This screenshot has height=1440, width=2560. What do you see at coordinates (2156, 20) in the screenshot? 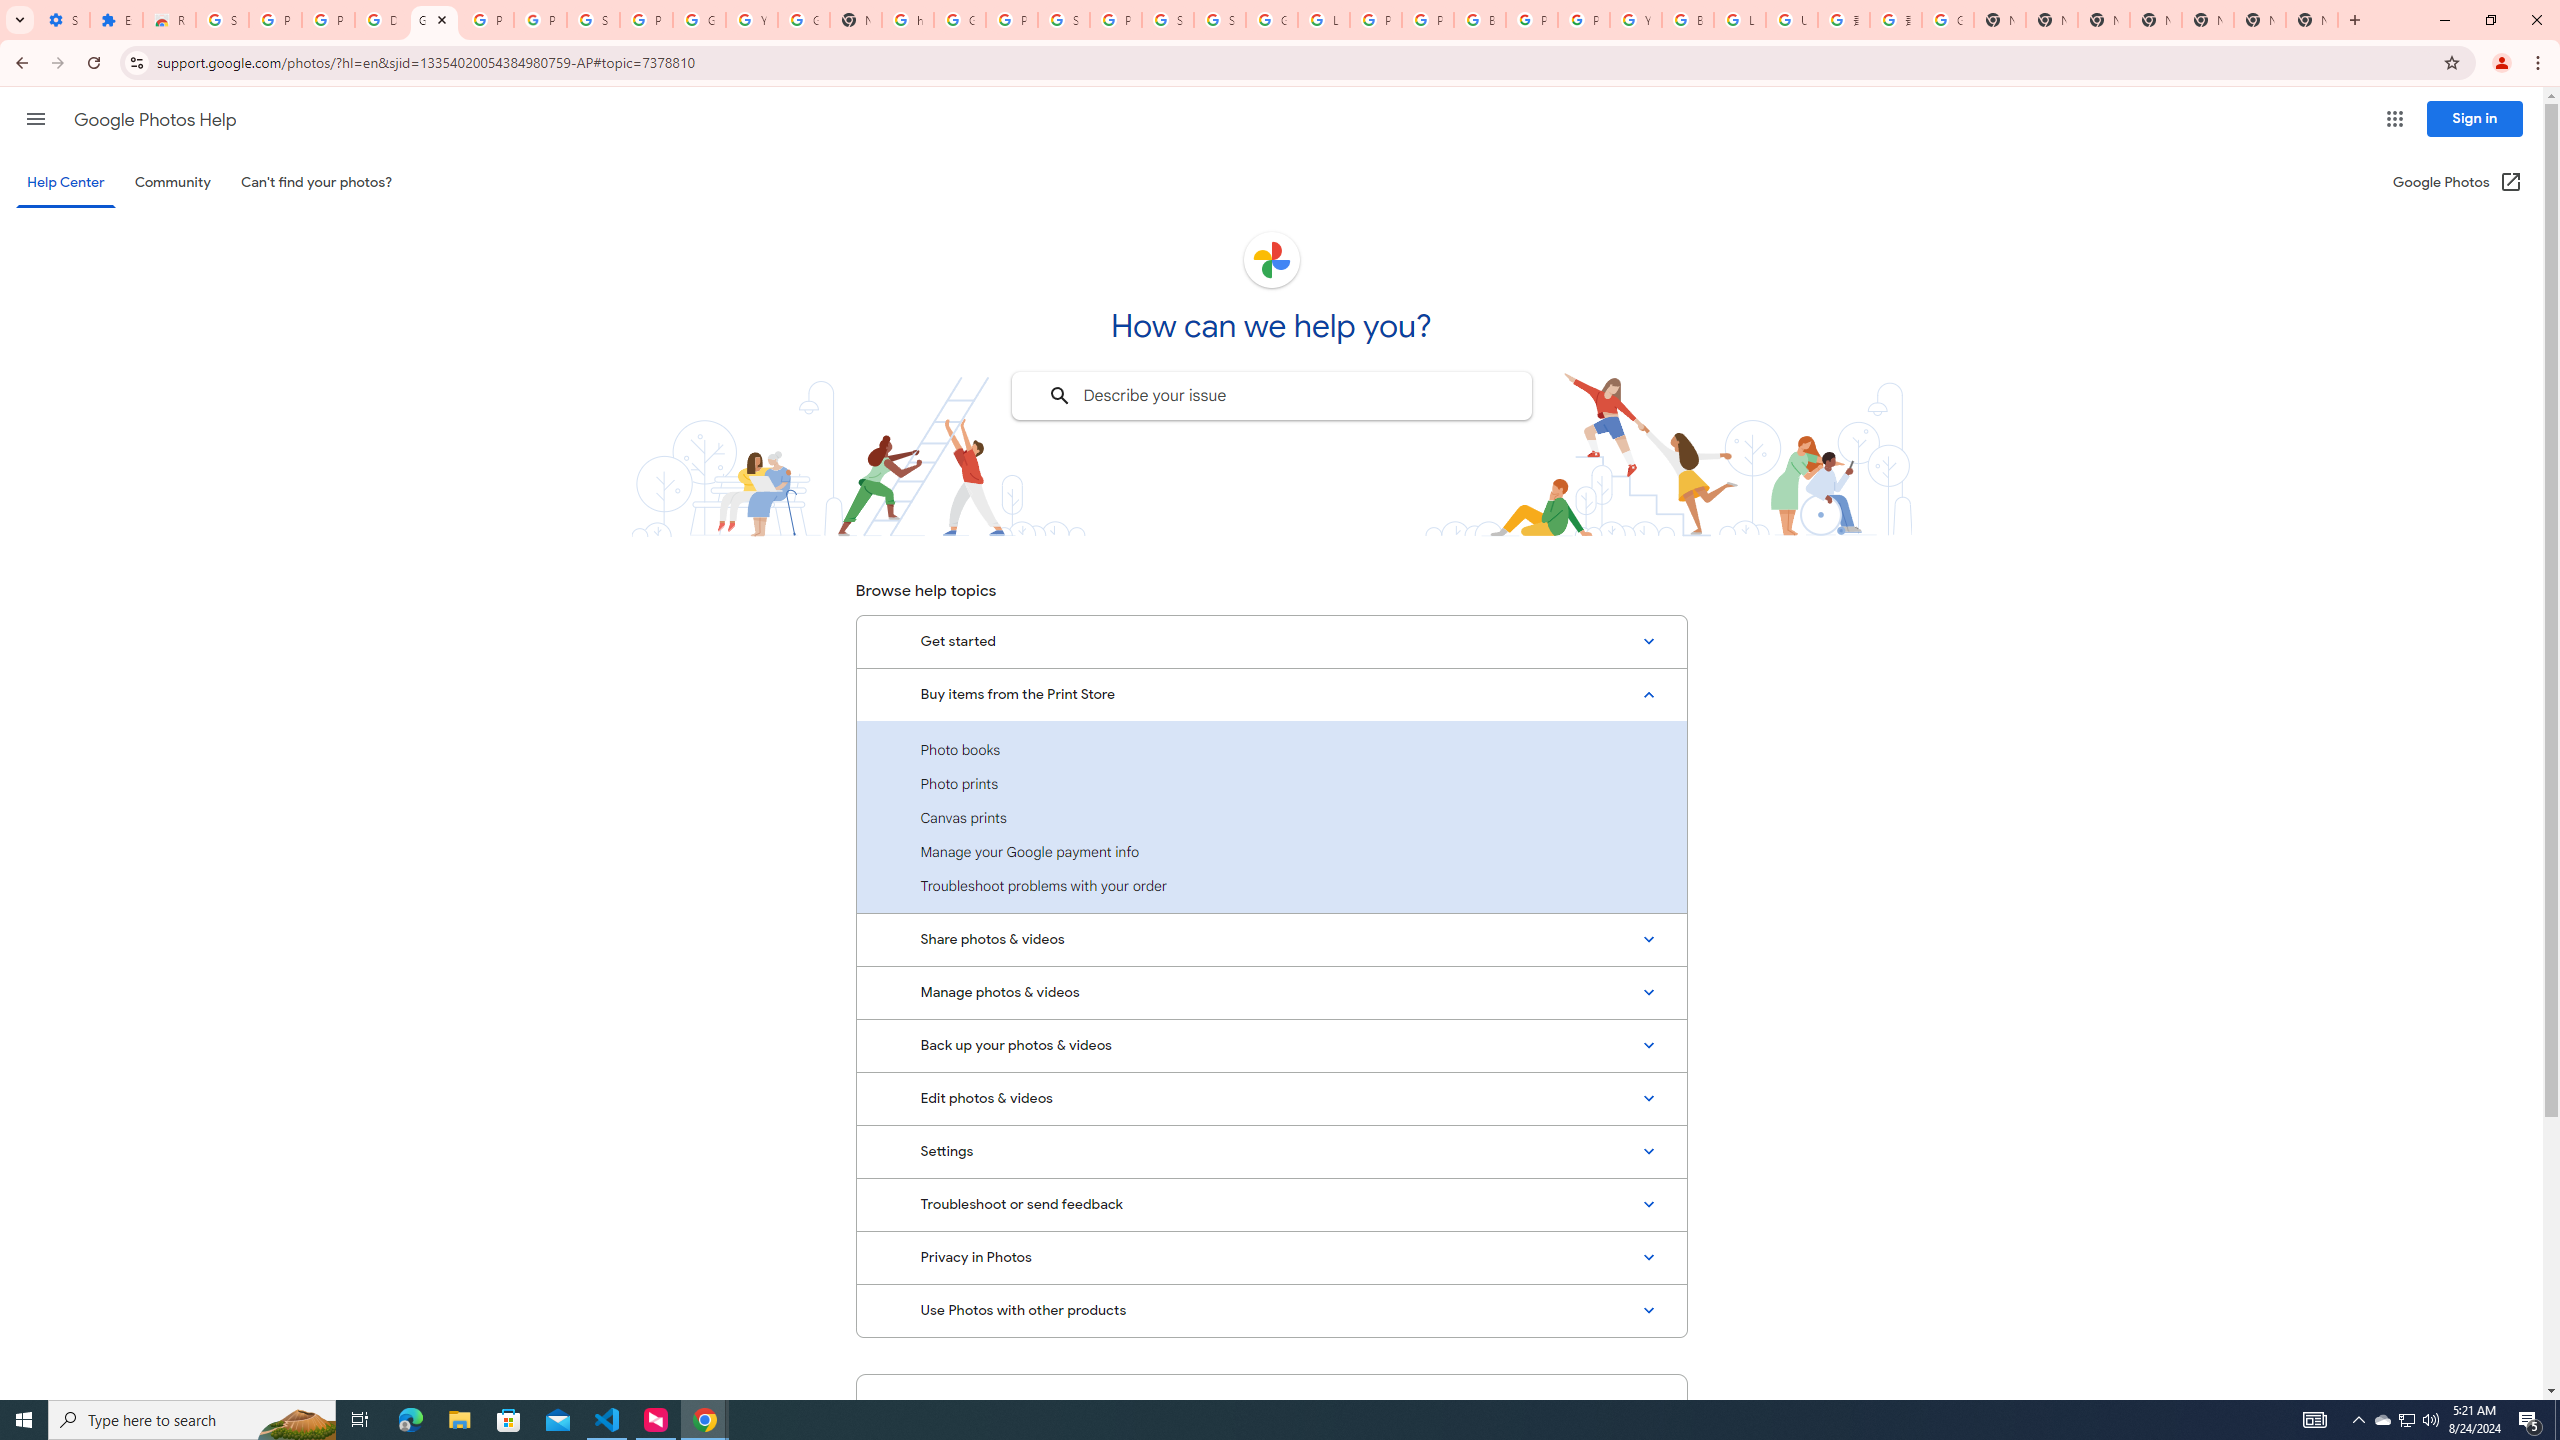
I see `New Tab` at bounding box center [2156, 20].